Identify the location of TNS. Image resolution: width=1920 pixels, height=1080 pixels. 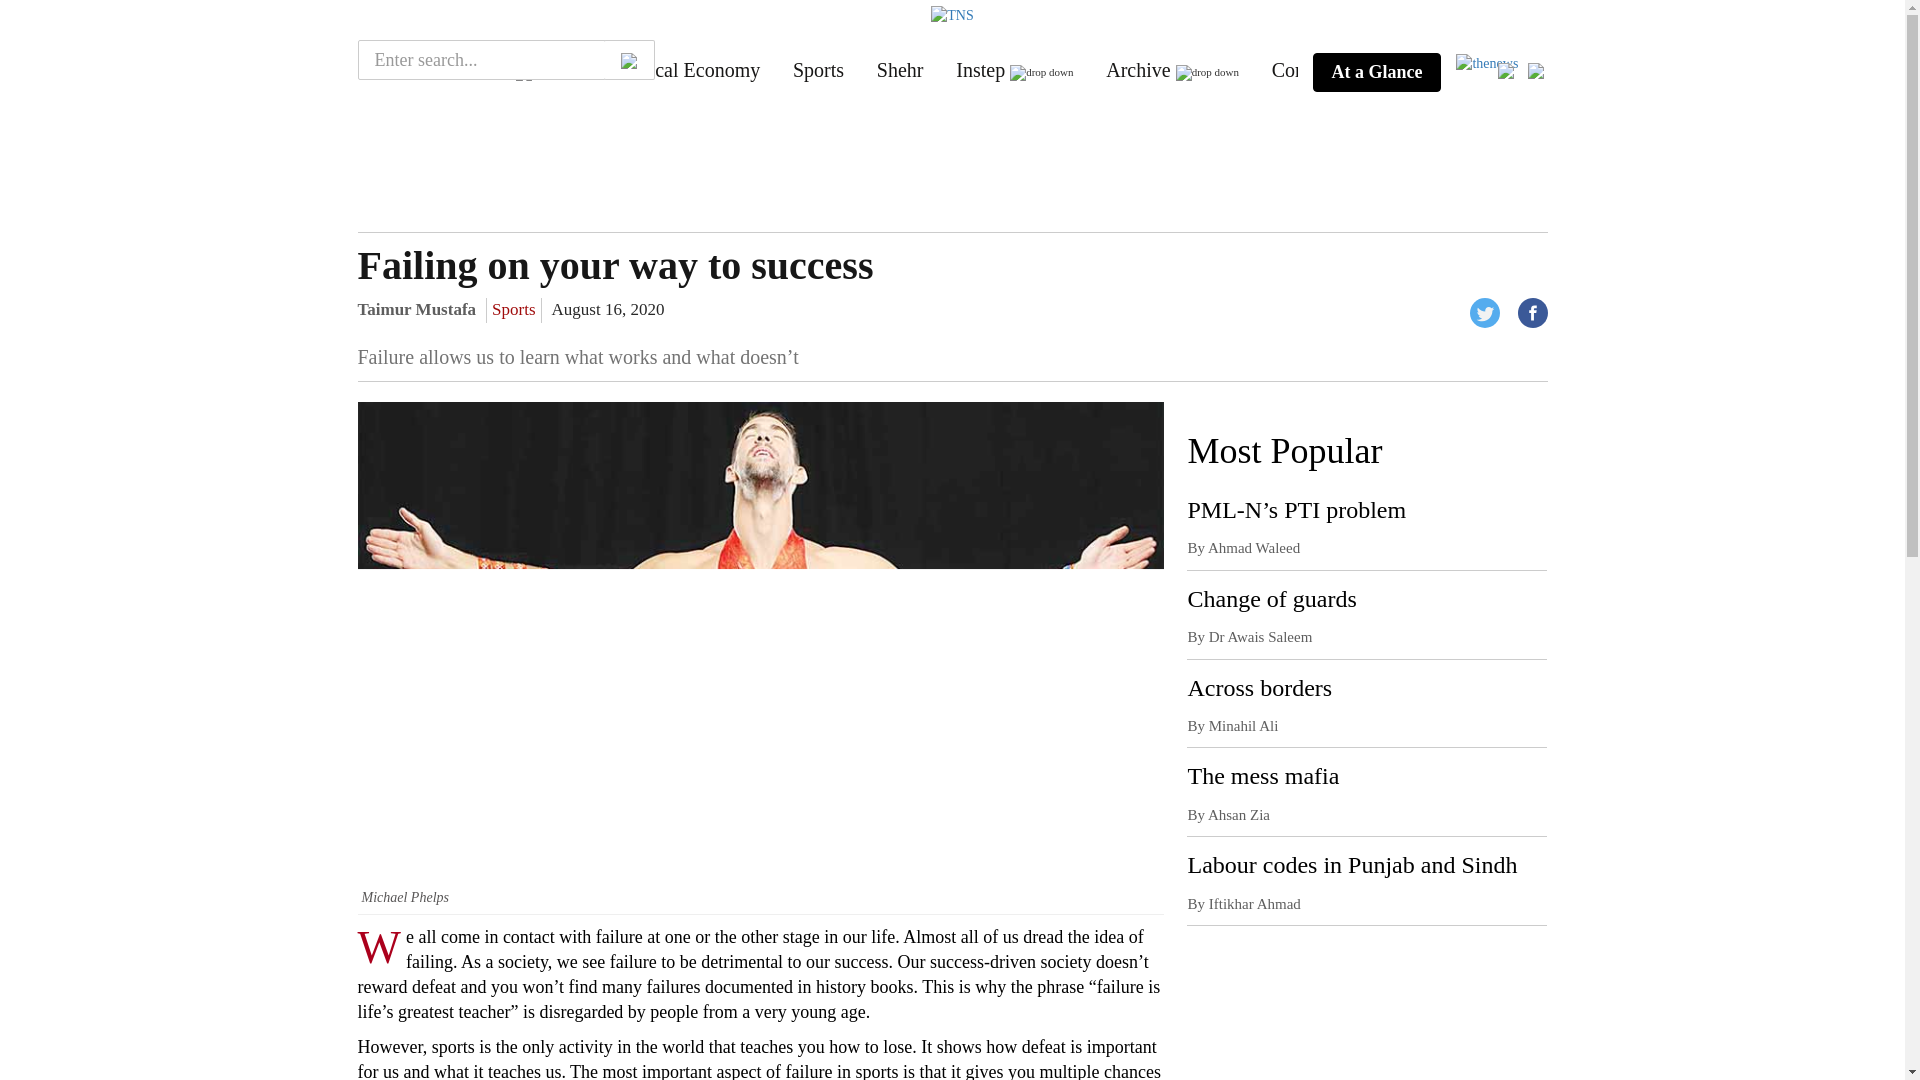
(396, 70).